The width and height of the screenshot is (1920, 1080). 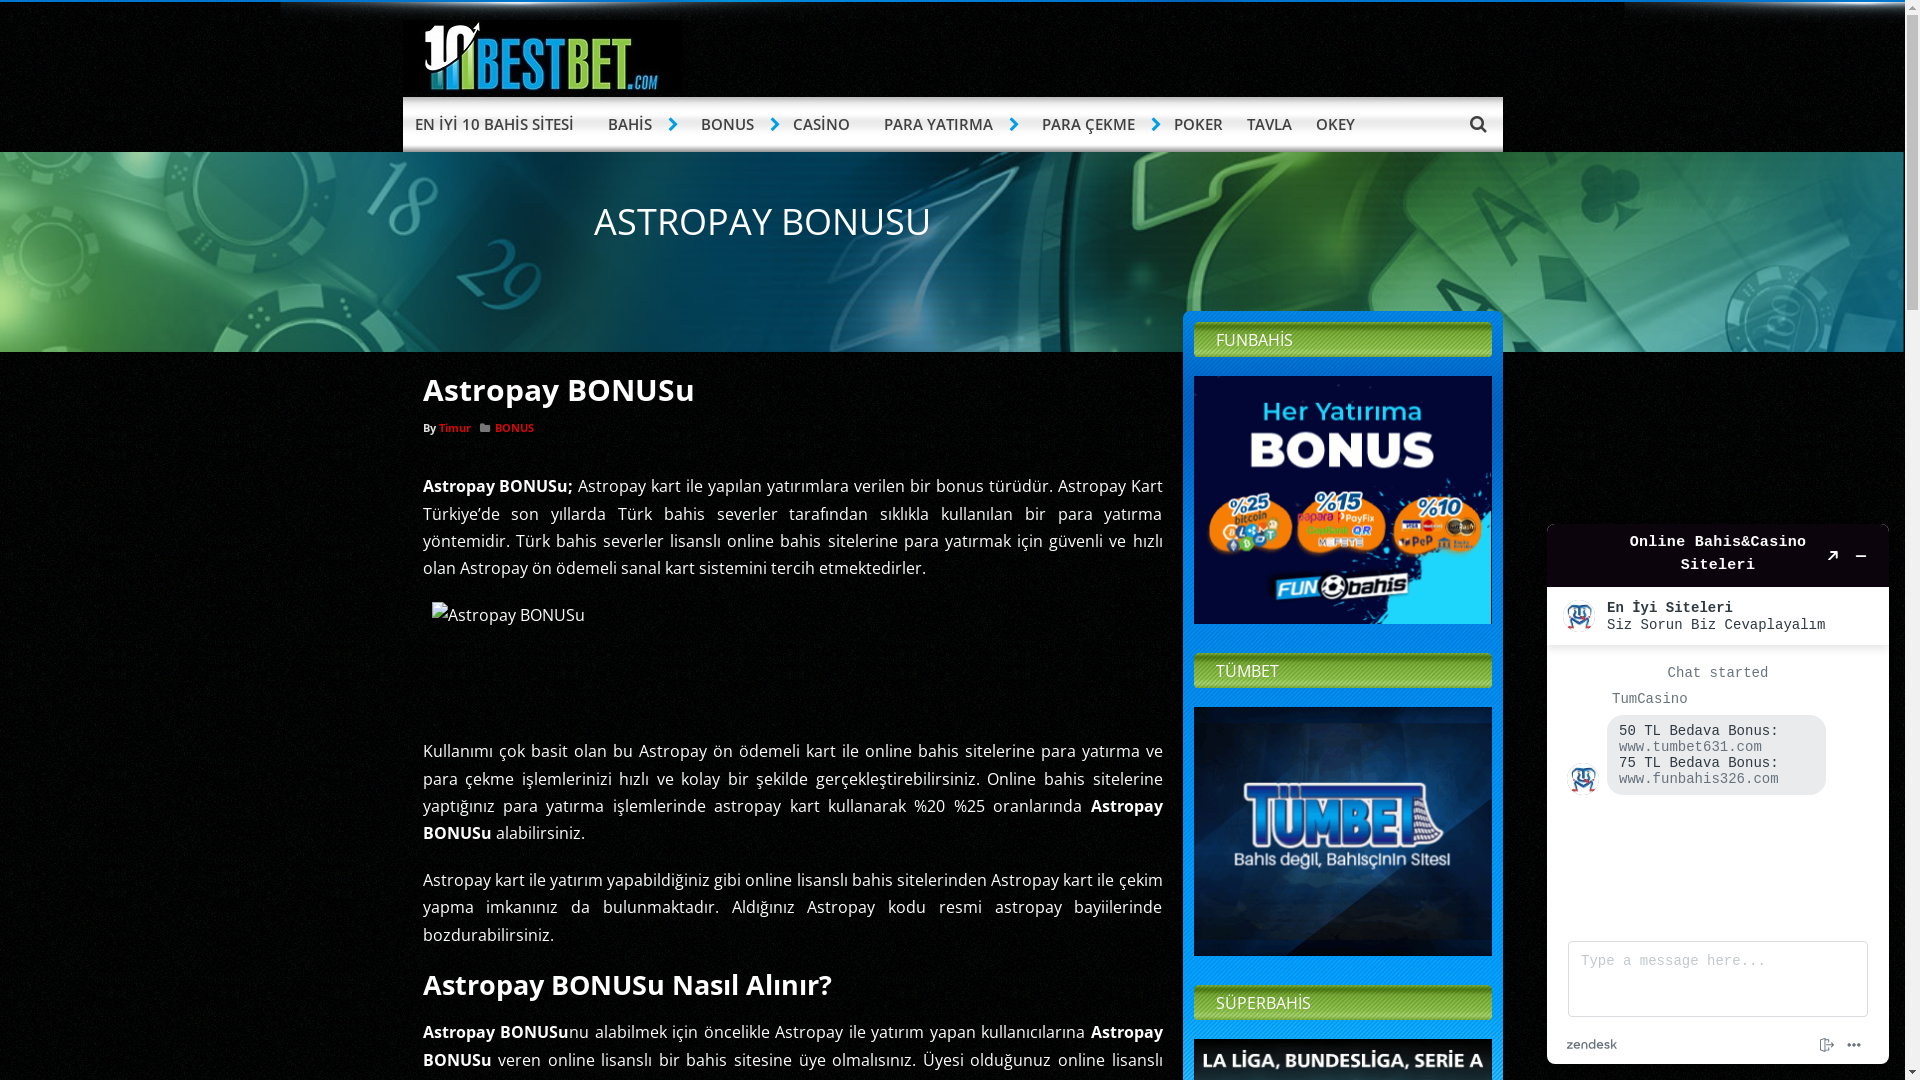 What do you see at coordinates (1478, 123) in the screenshot?
I see `Search` at bounding box center [1478, 123].